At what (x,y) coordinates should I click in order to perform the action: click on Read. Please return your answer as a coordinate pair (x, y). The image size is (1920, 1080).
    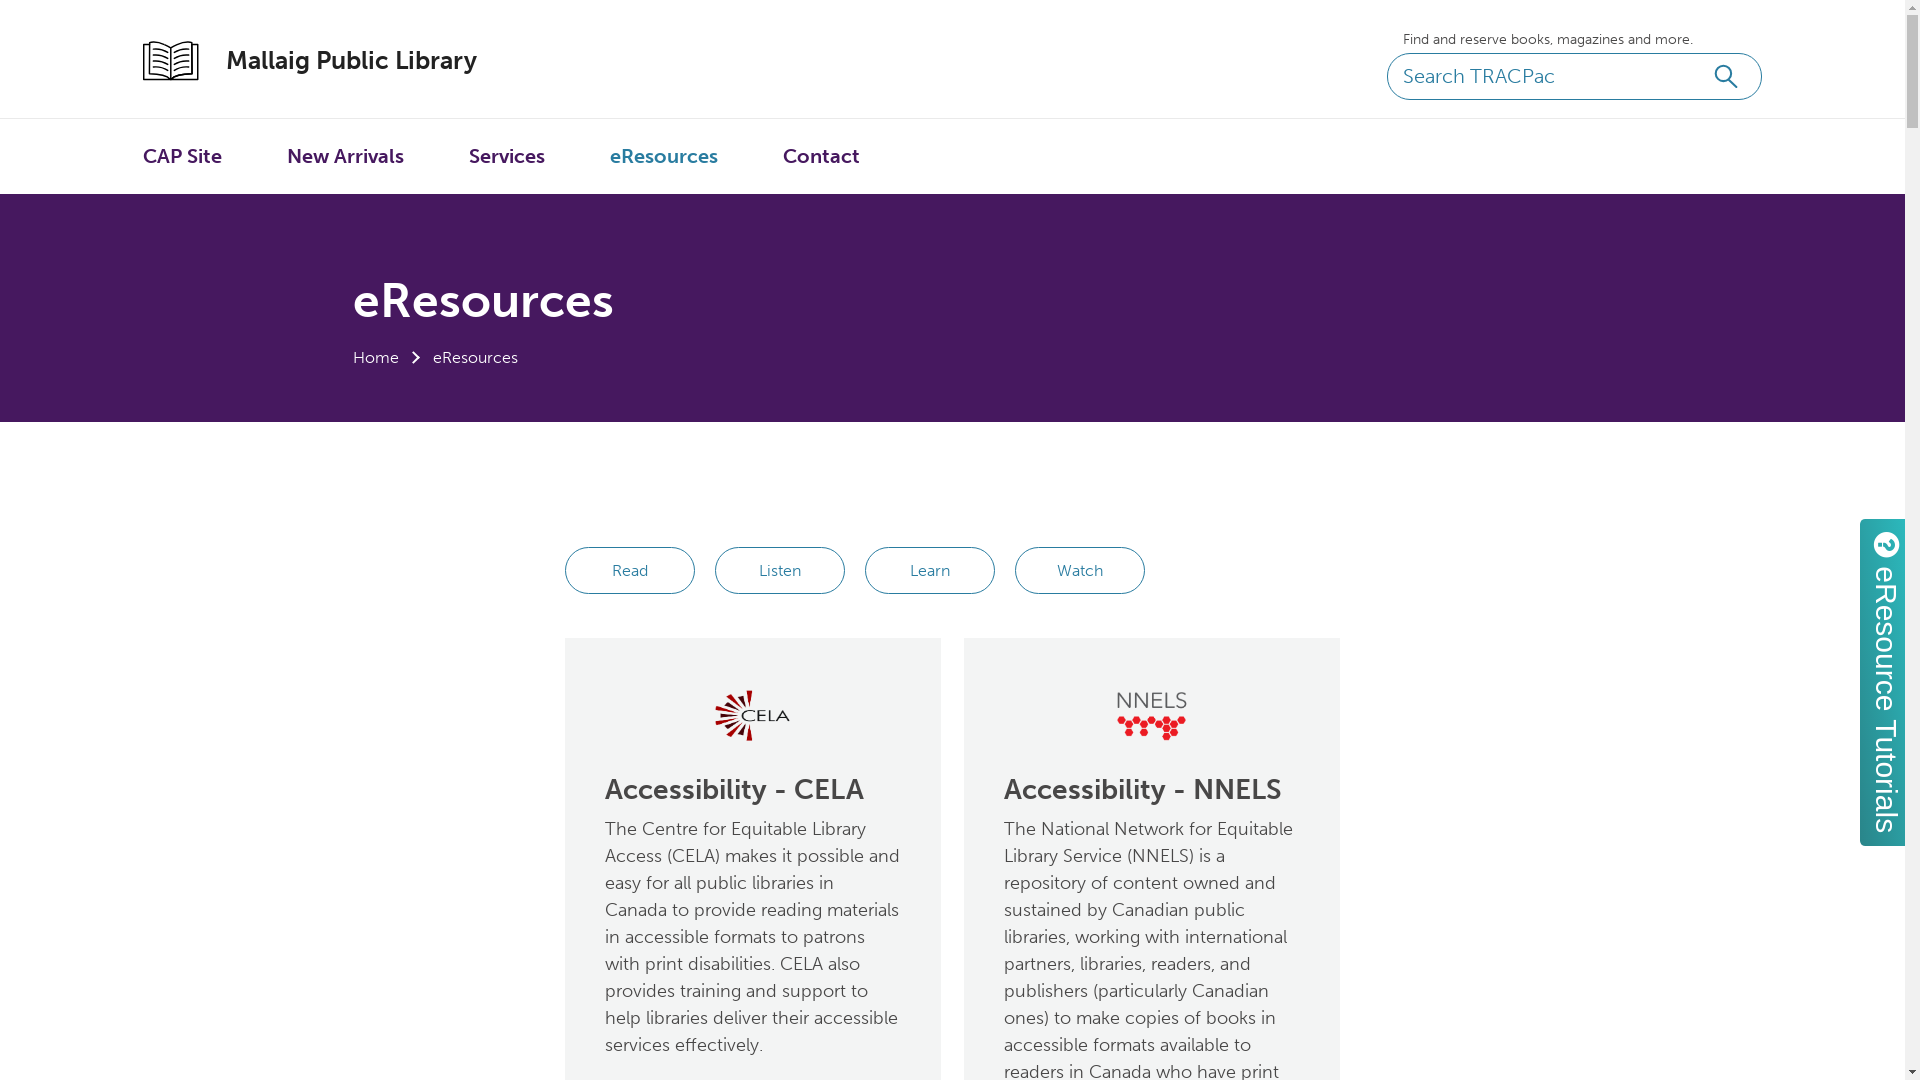
    Looking at the image, I should click on (630, 570).